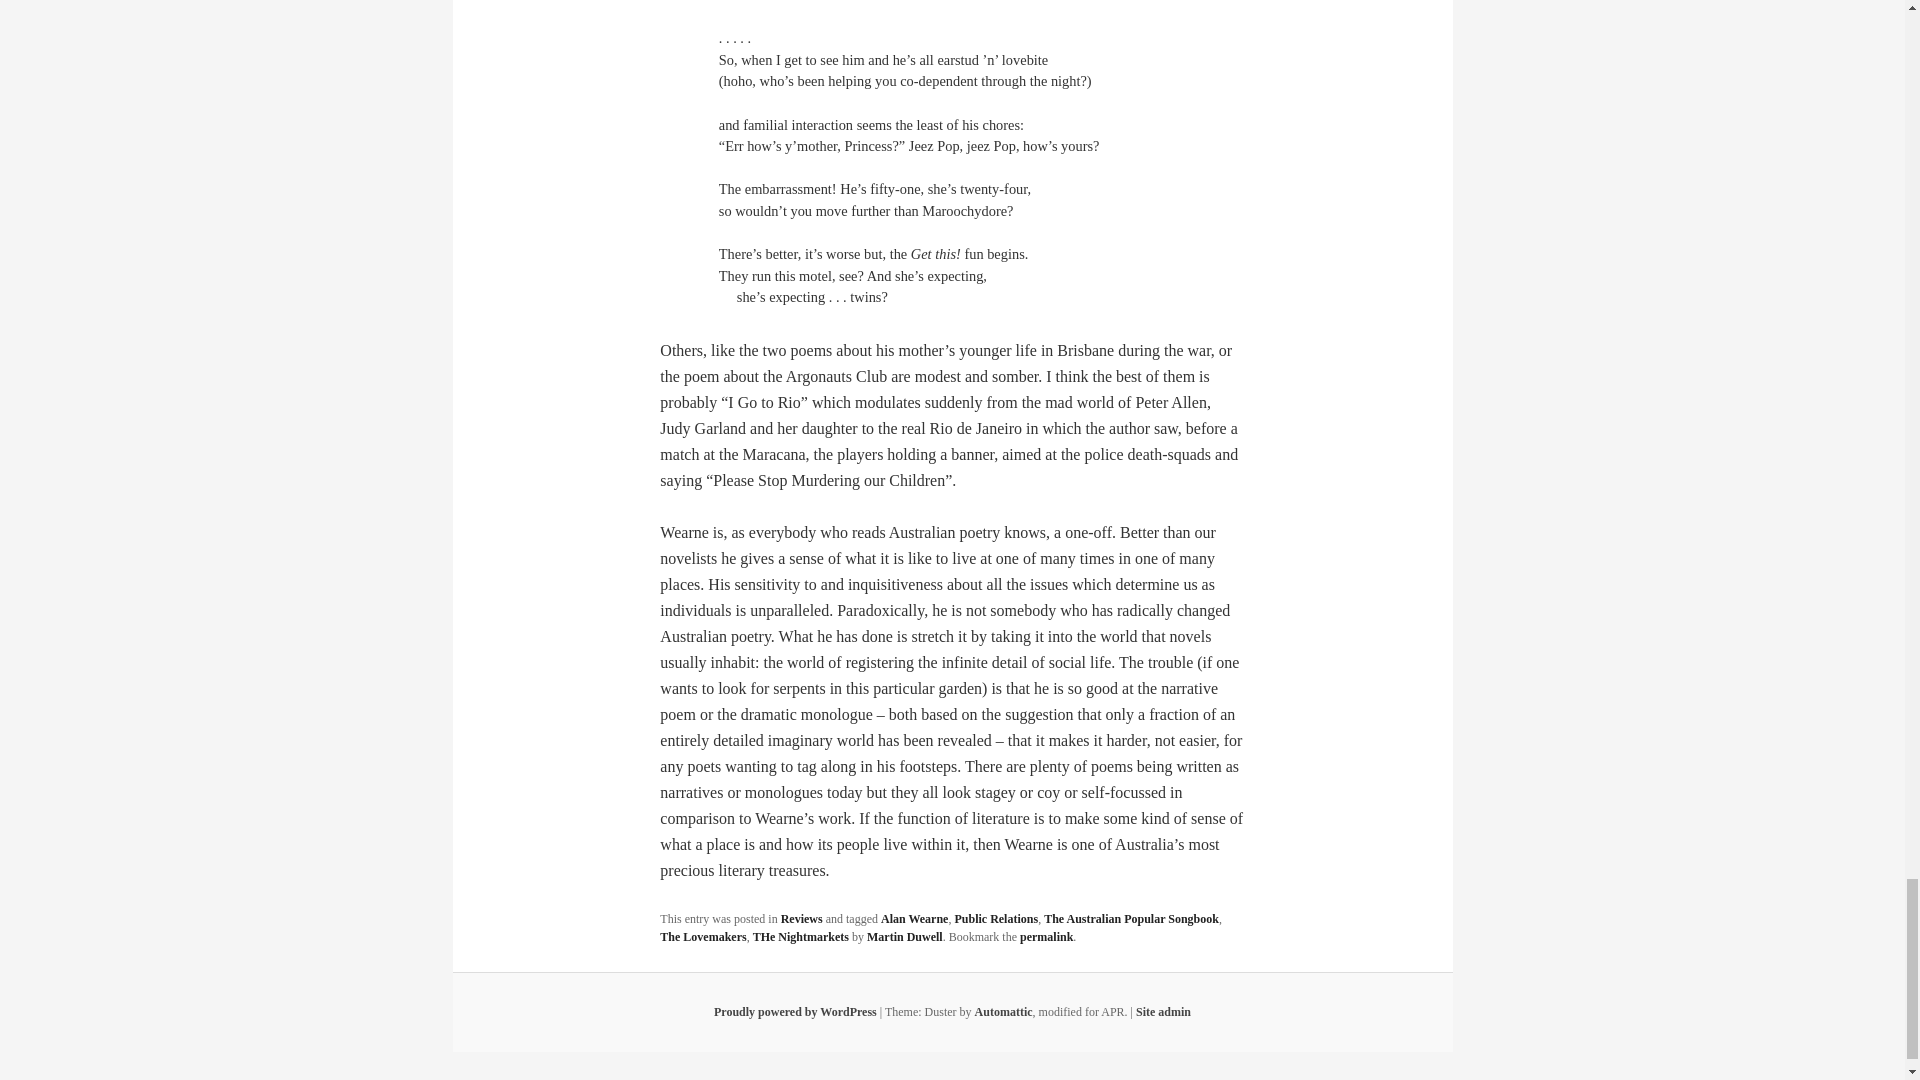 The width and height of the screenshot is (1920, 1080). I want to click on Alan Wearne, so click(914, 918).